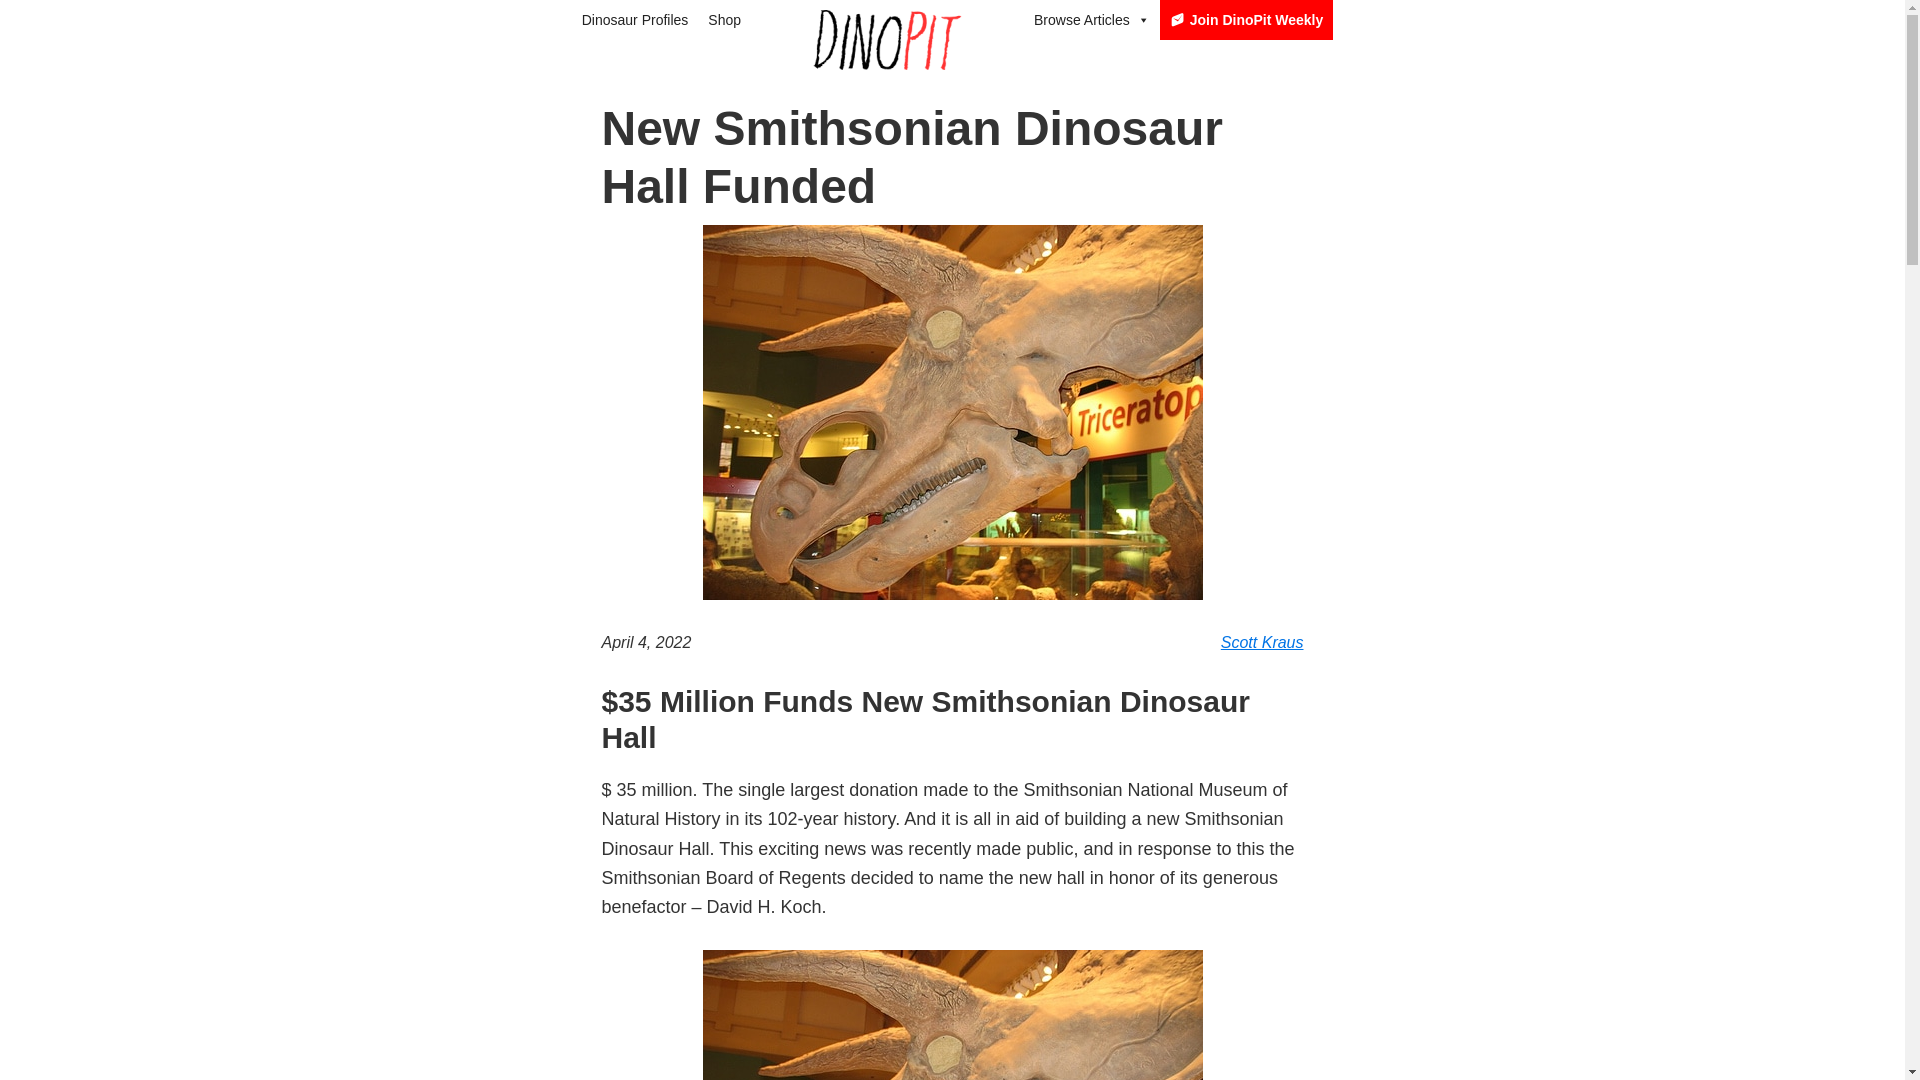 Image resolution: width=1920 pixels, height=1080 pixels. Describe the element at coordinates (952, 1015) in the screenshot. I see `Smithsonian Dinosaur Hall` at that location.